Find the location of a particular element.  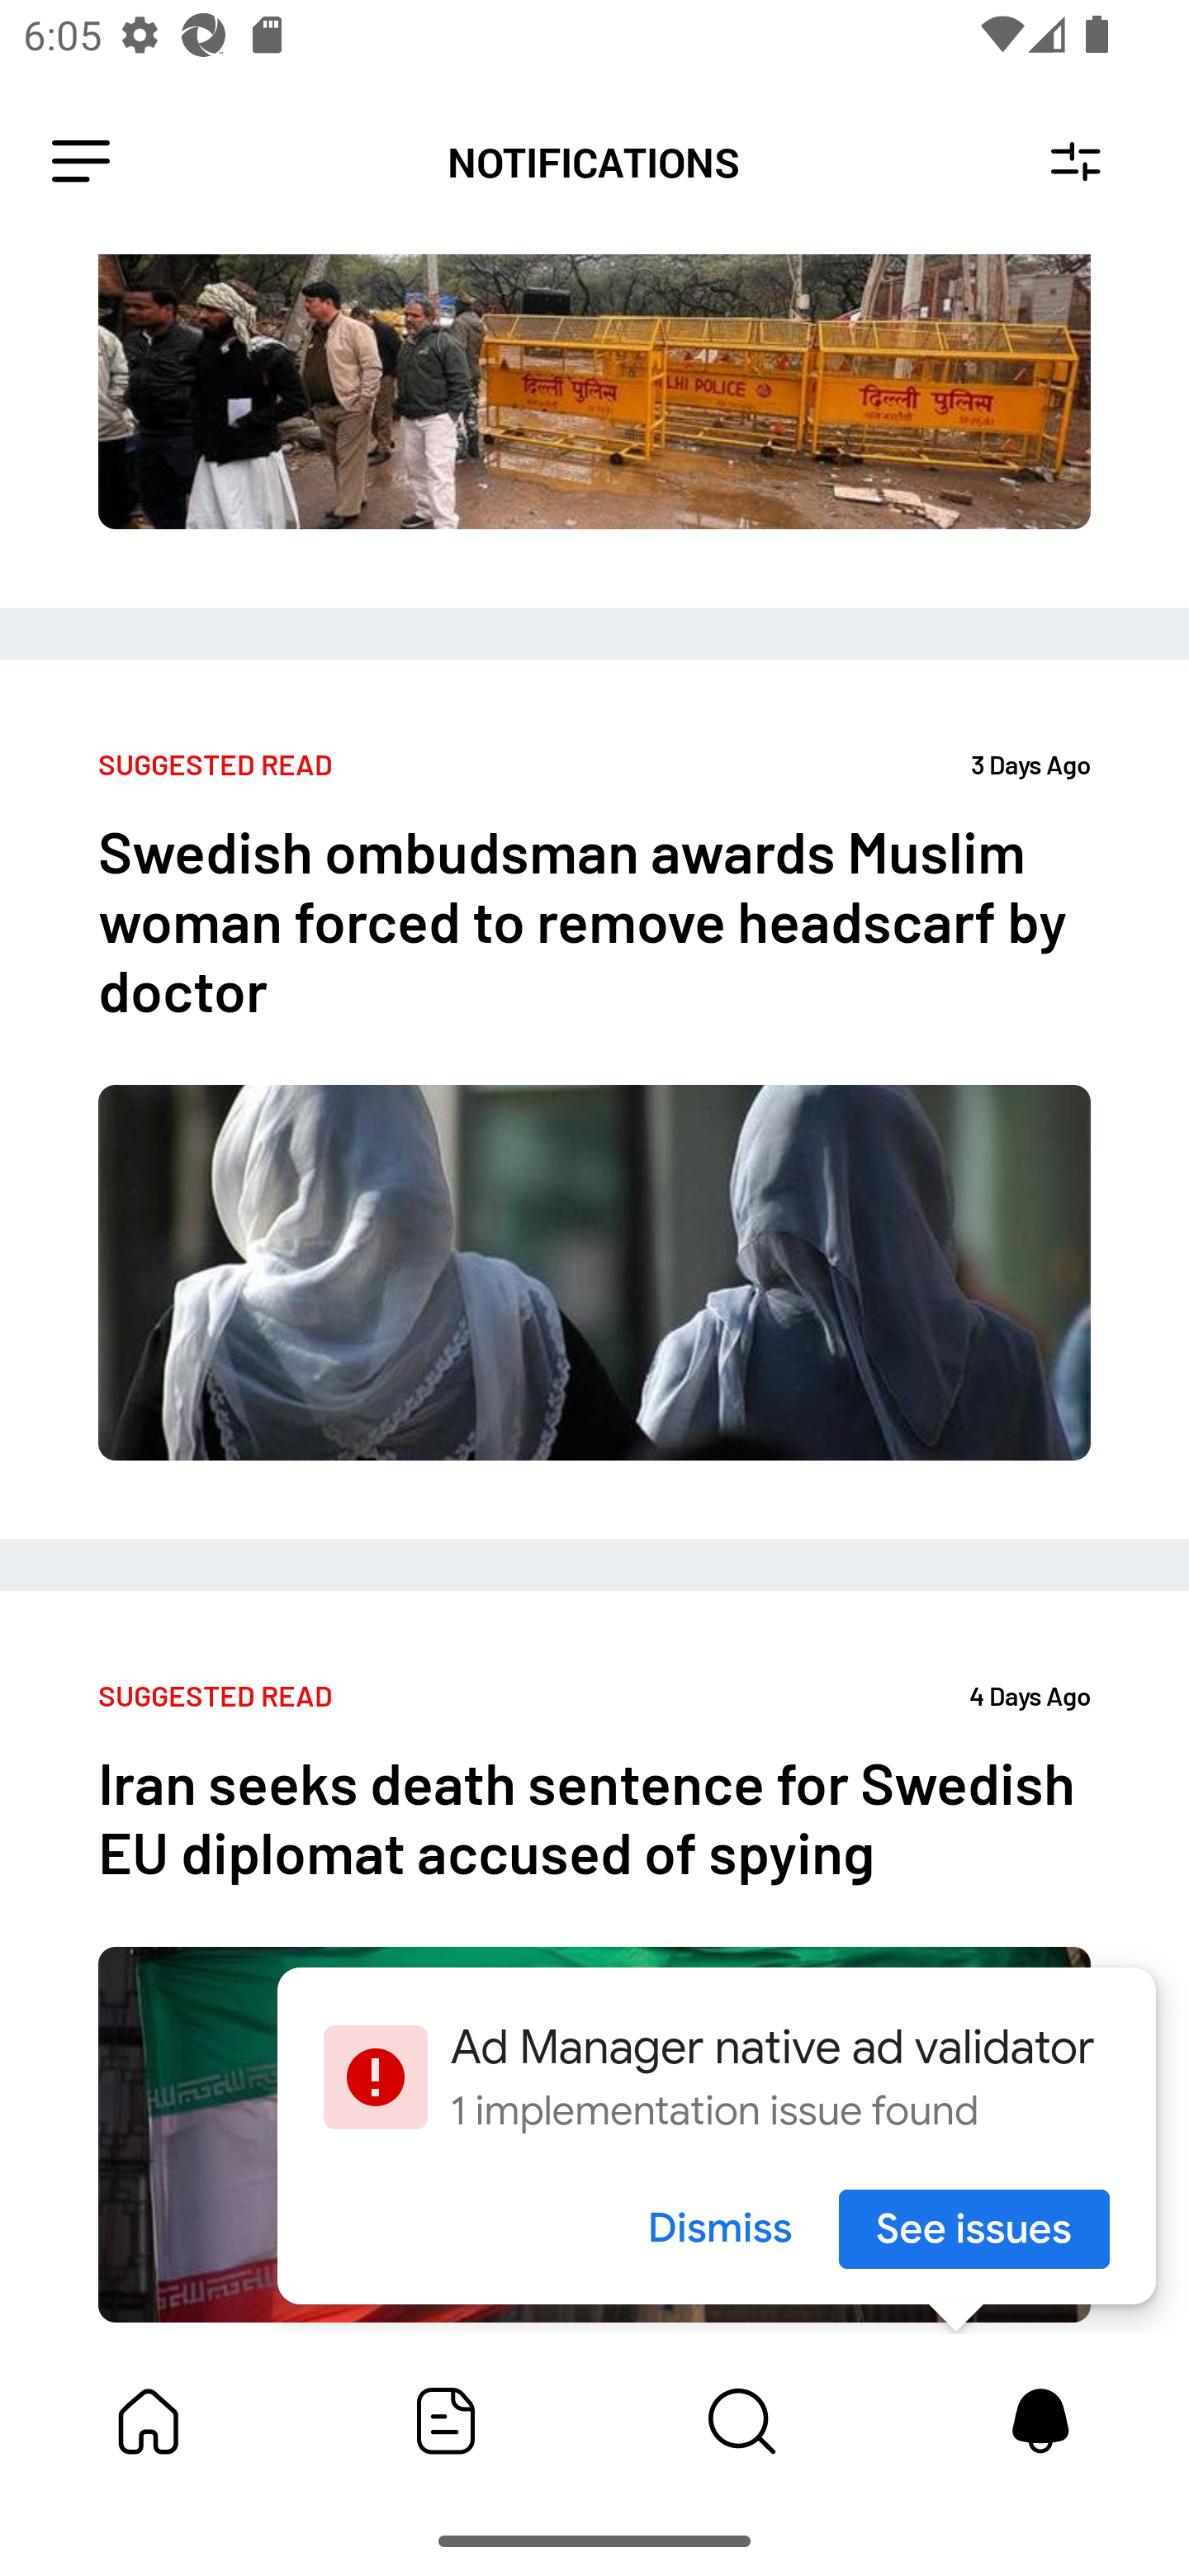

Image of the New is located at coordinates (594, 431).